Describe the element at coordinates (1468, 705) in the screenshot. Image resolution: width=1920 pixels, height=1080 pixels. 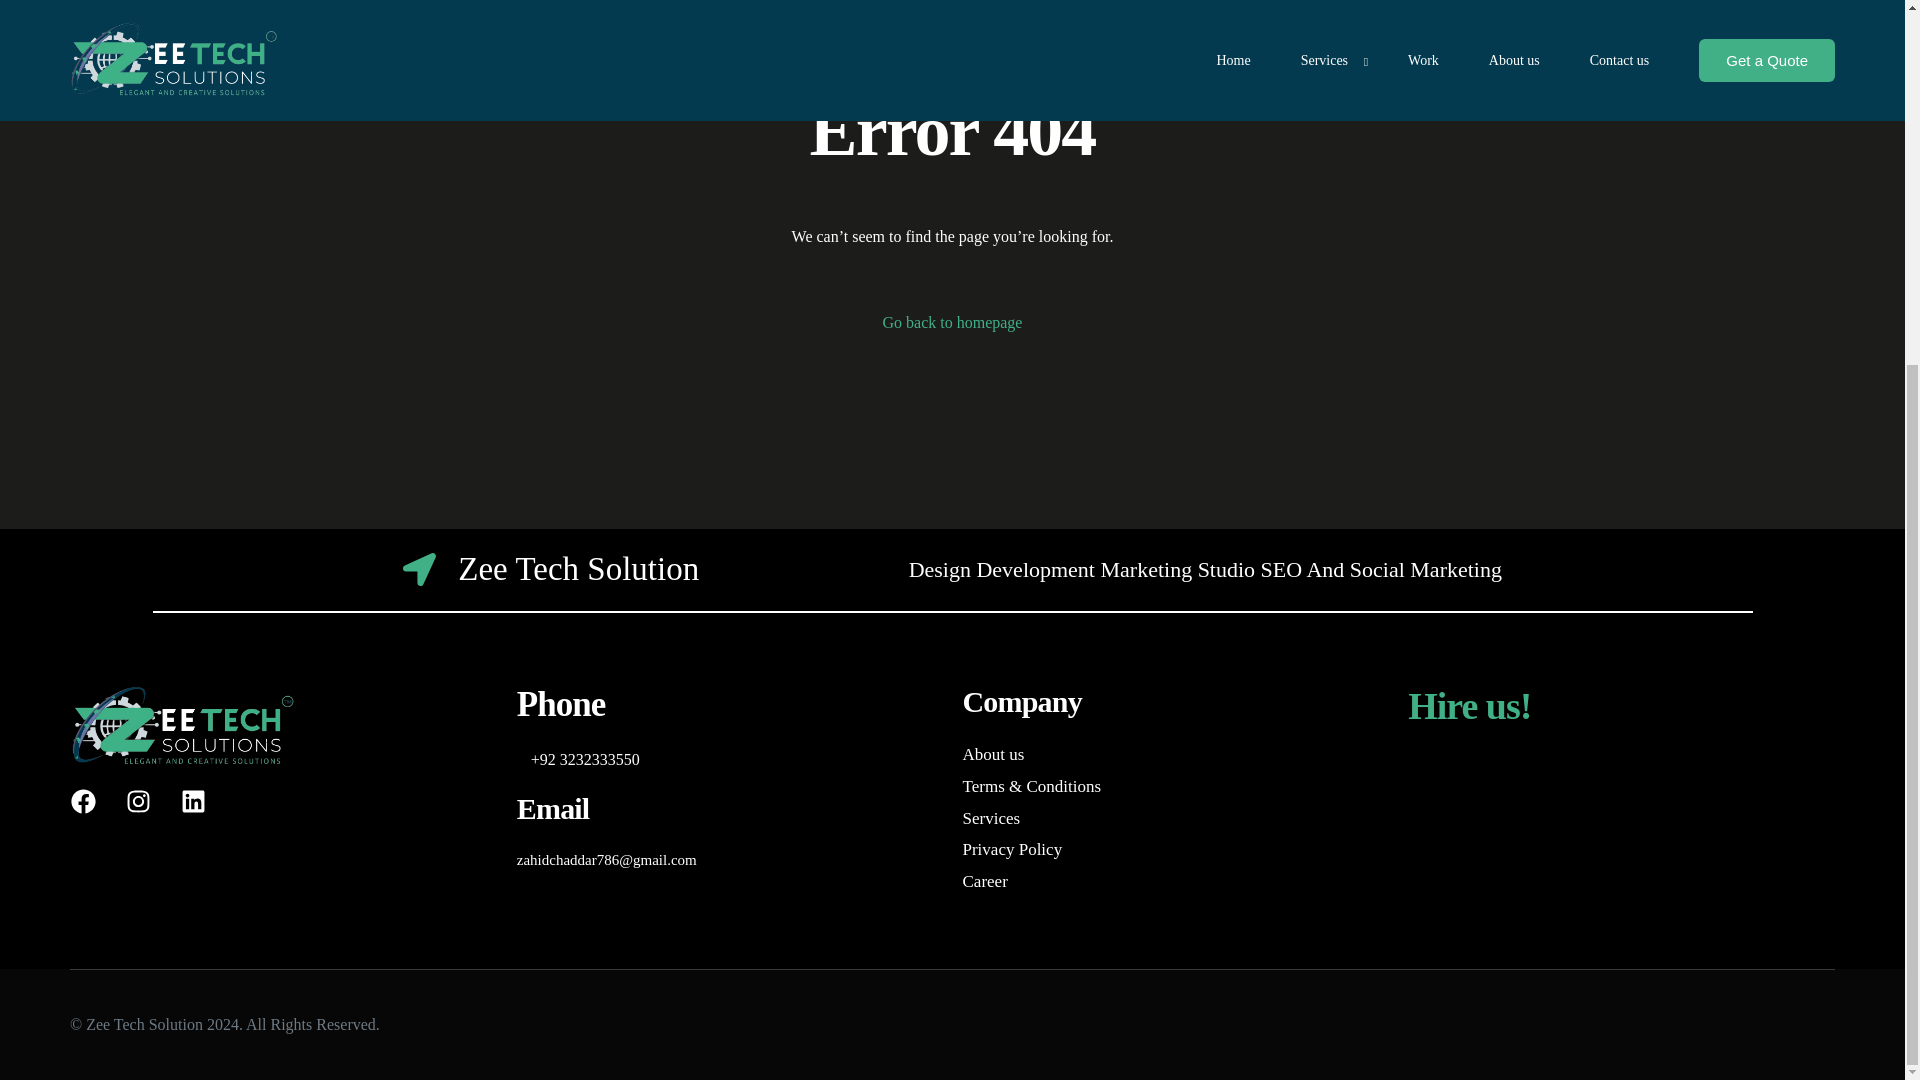
I see `Hire us!` at that location.